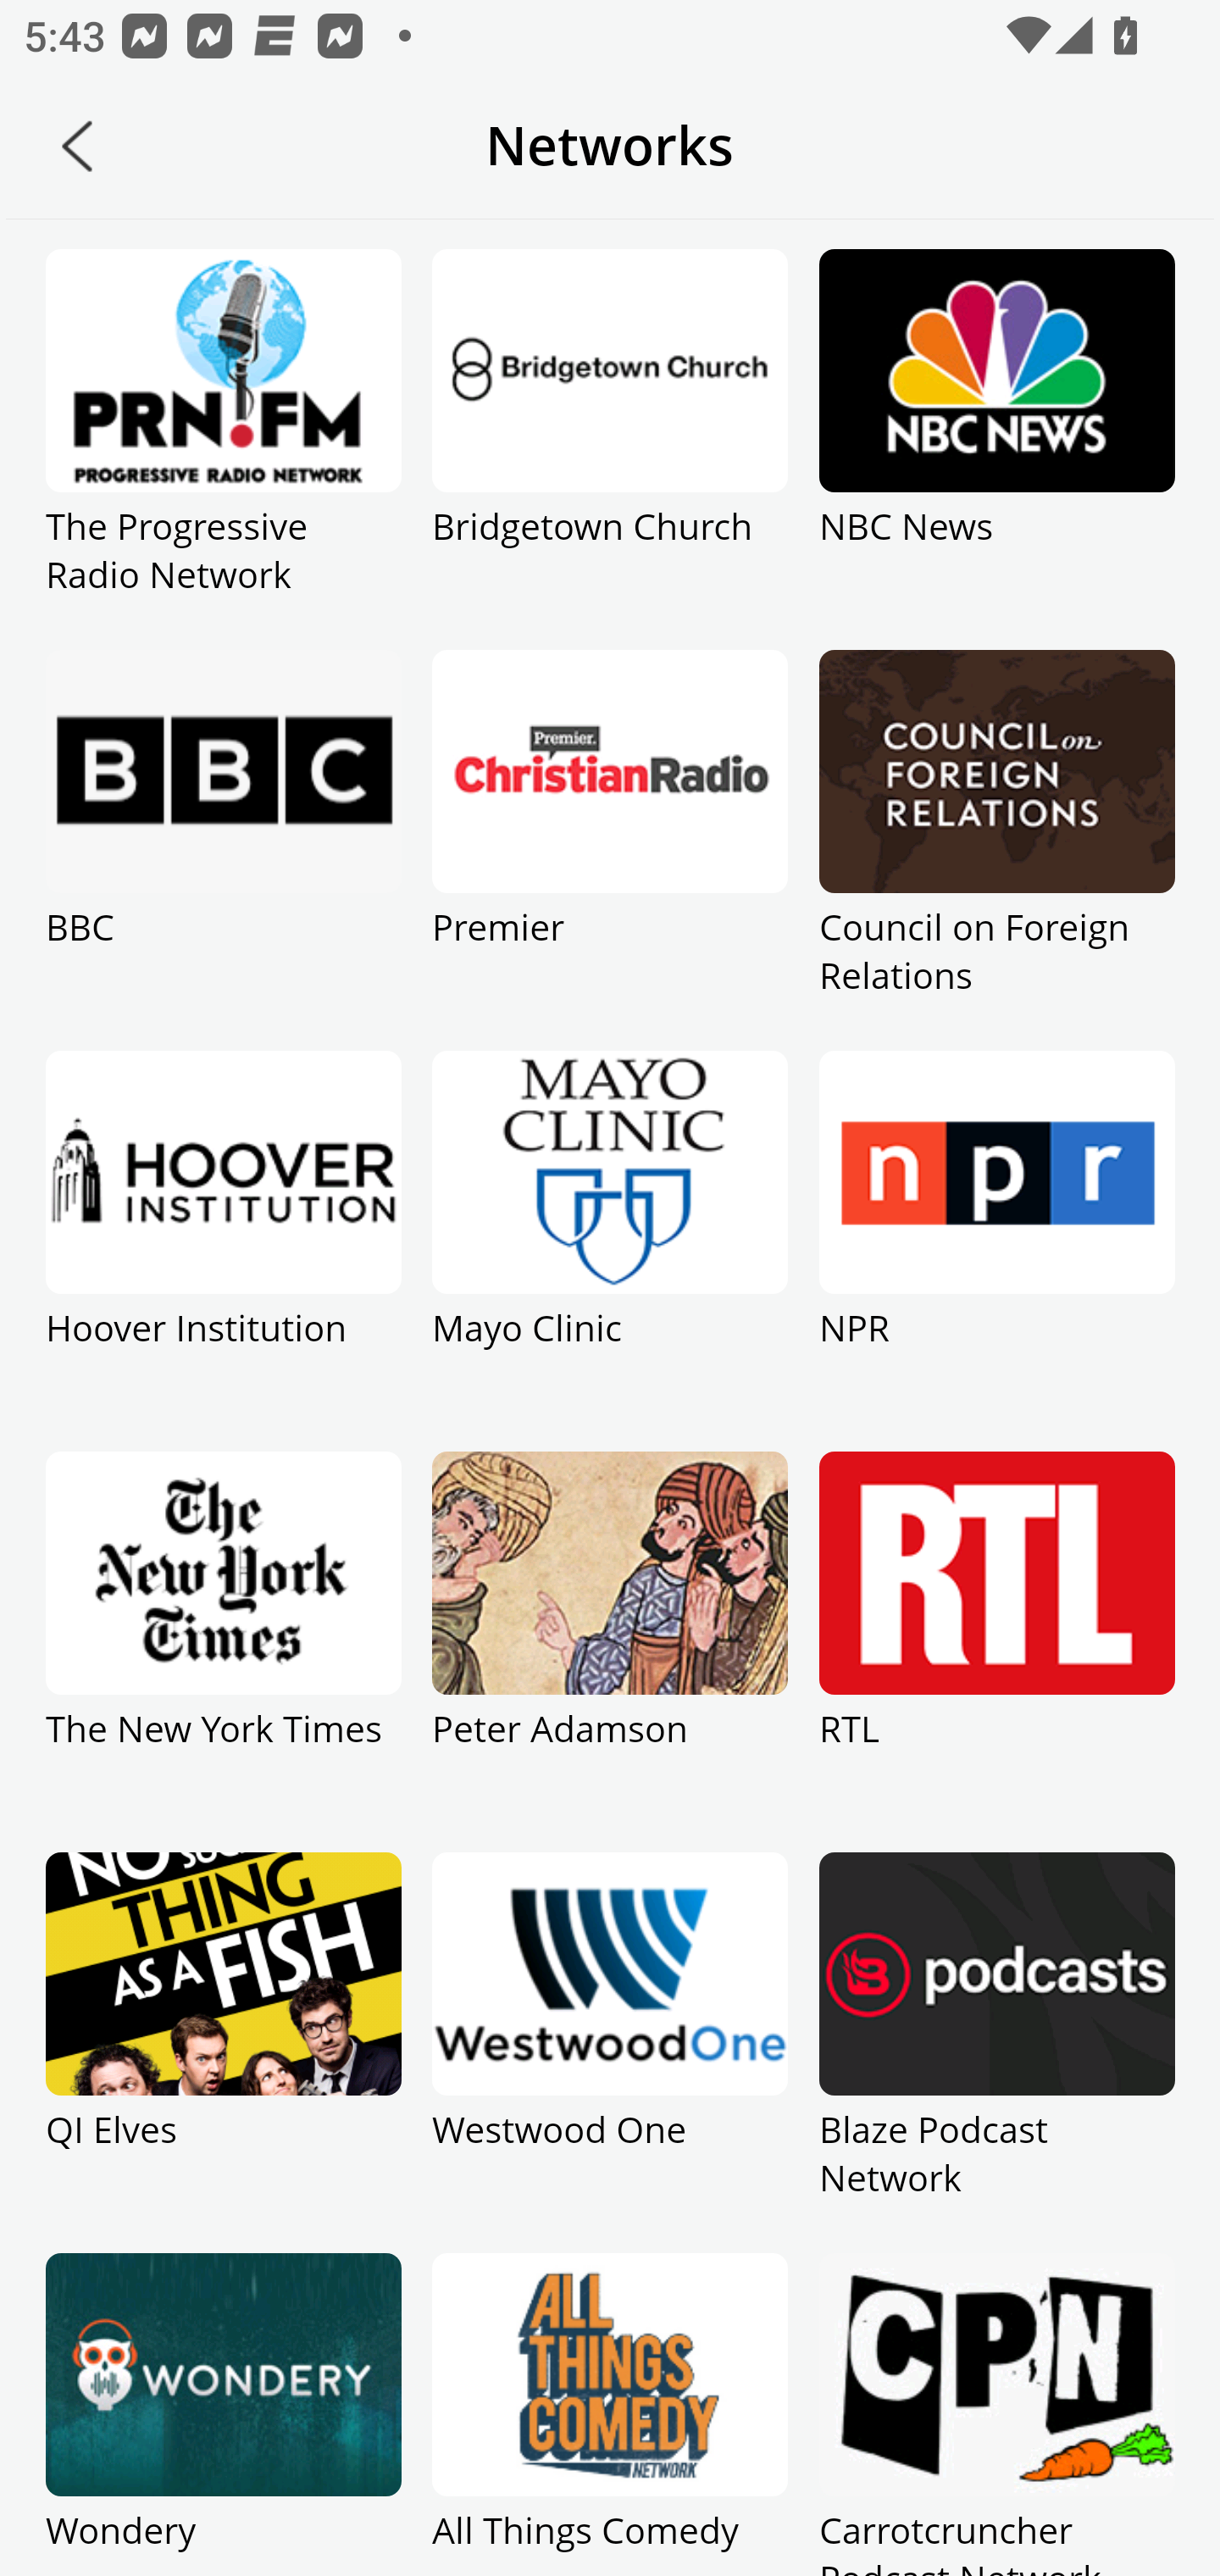 Image resolution: width=1220 pixels, height=2576 pixels. I want to click on Peter Adamson, so click(610, 1651).